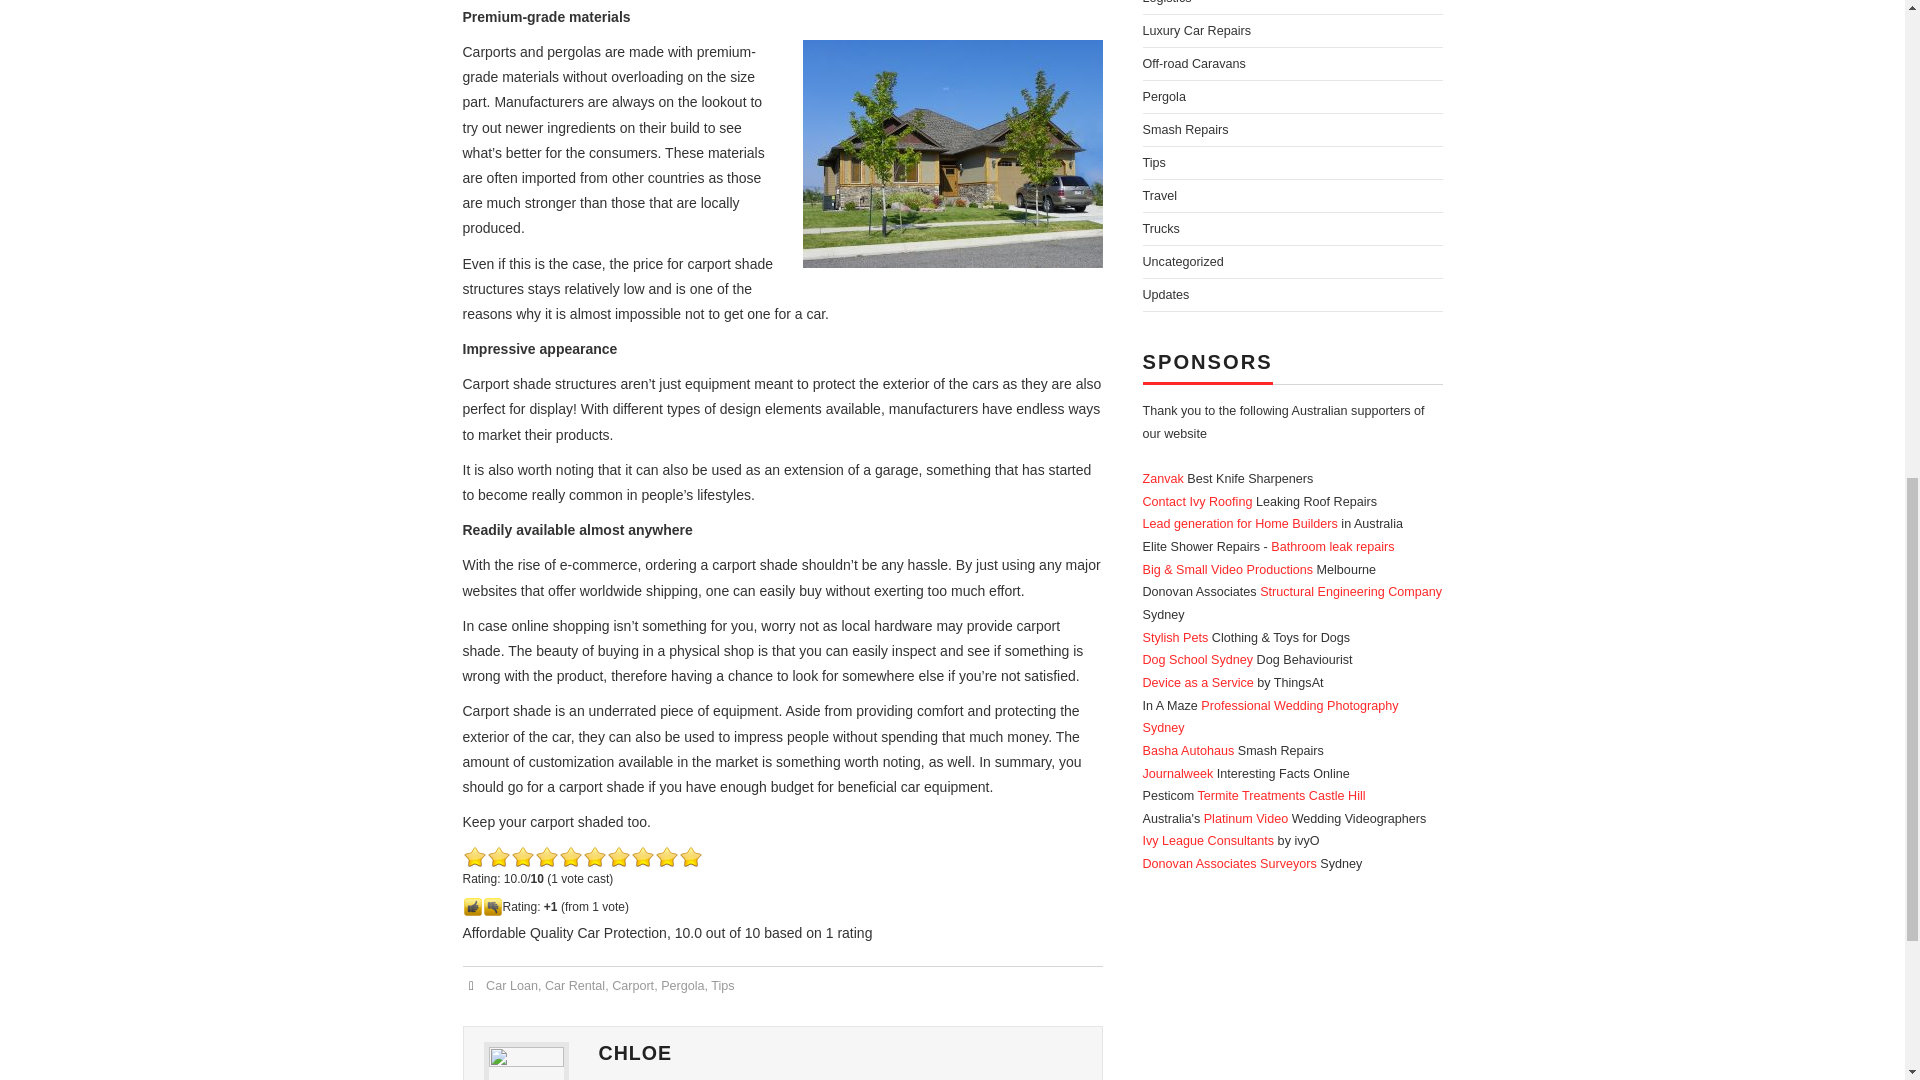 The image size is (1920, 1080). Describe the element at coordinates (682, 985) in the screenshot. I see `Pergola` at that location.